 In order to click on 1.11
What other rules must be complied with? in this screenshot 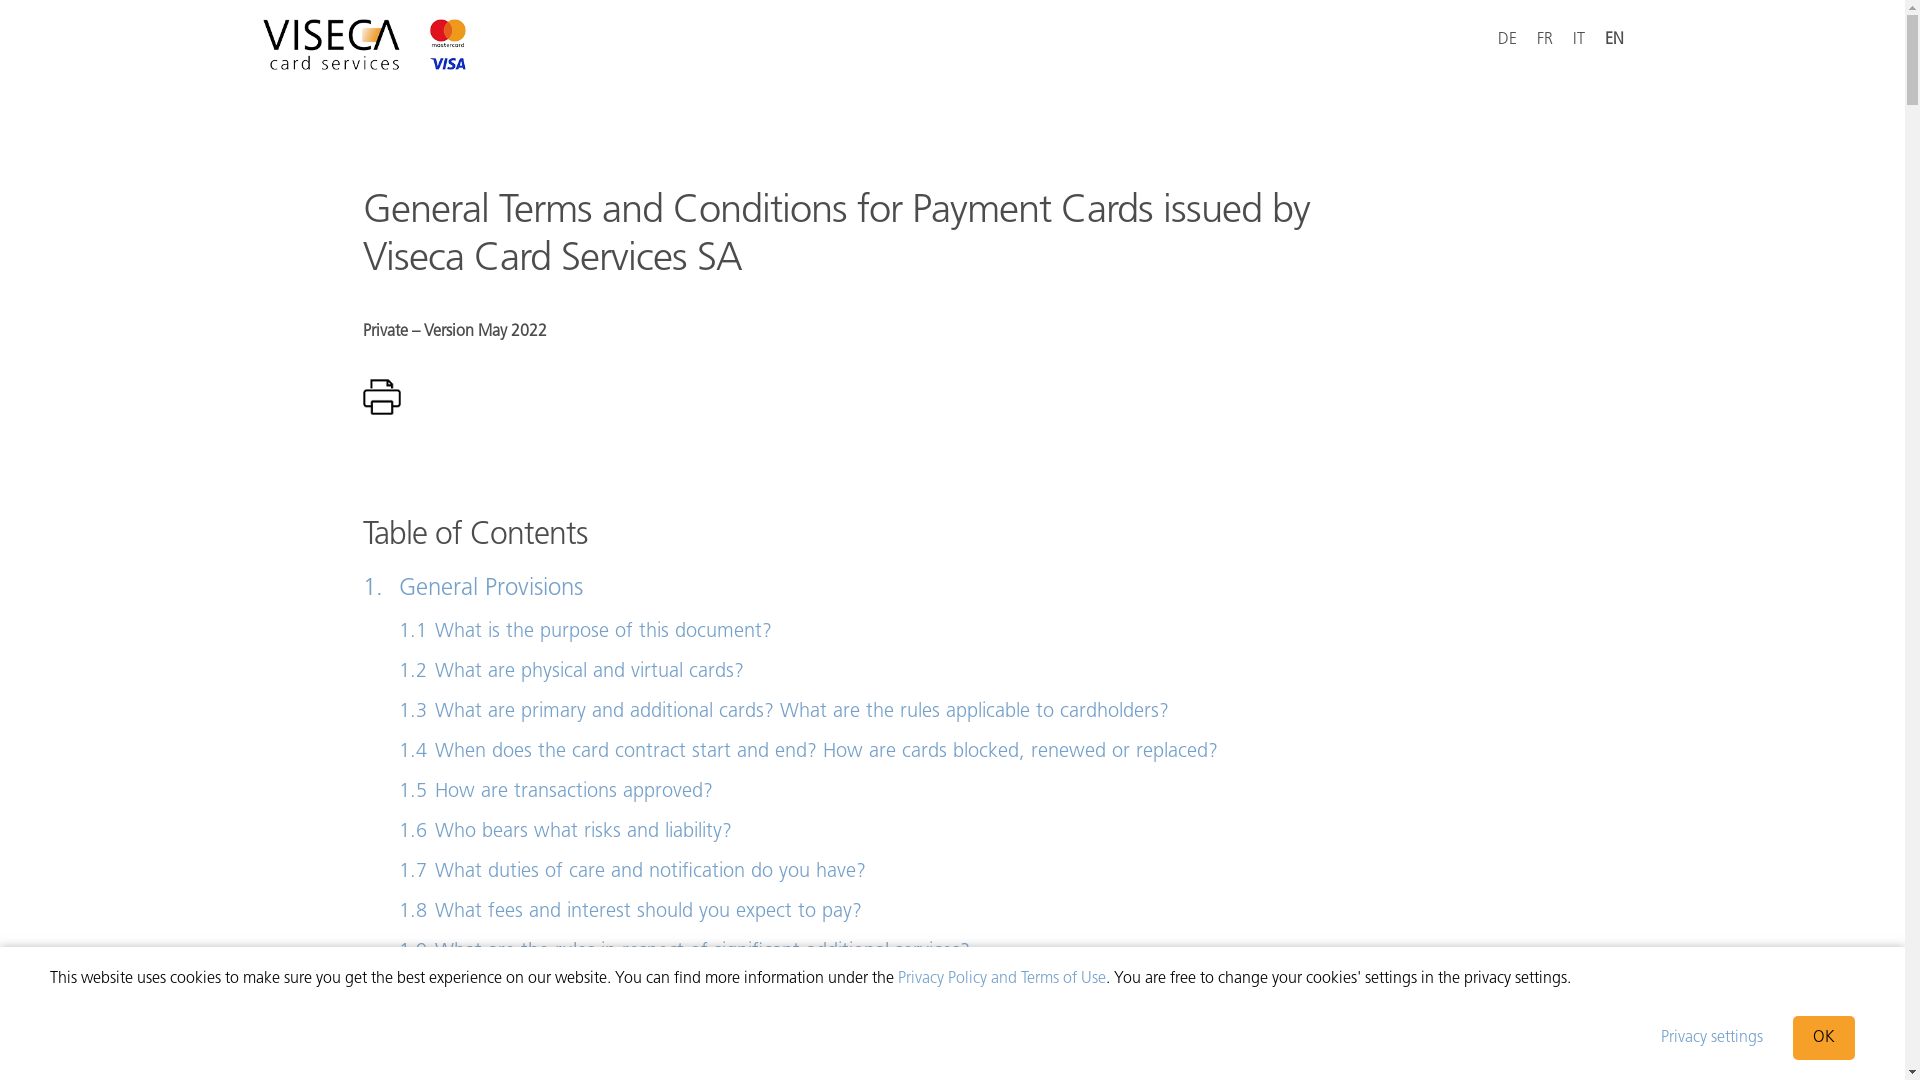, I will do `click(952, 1032)`.